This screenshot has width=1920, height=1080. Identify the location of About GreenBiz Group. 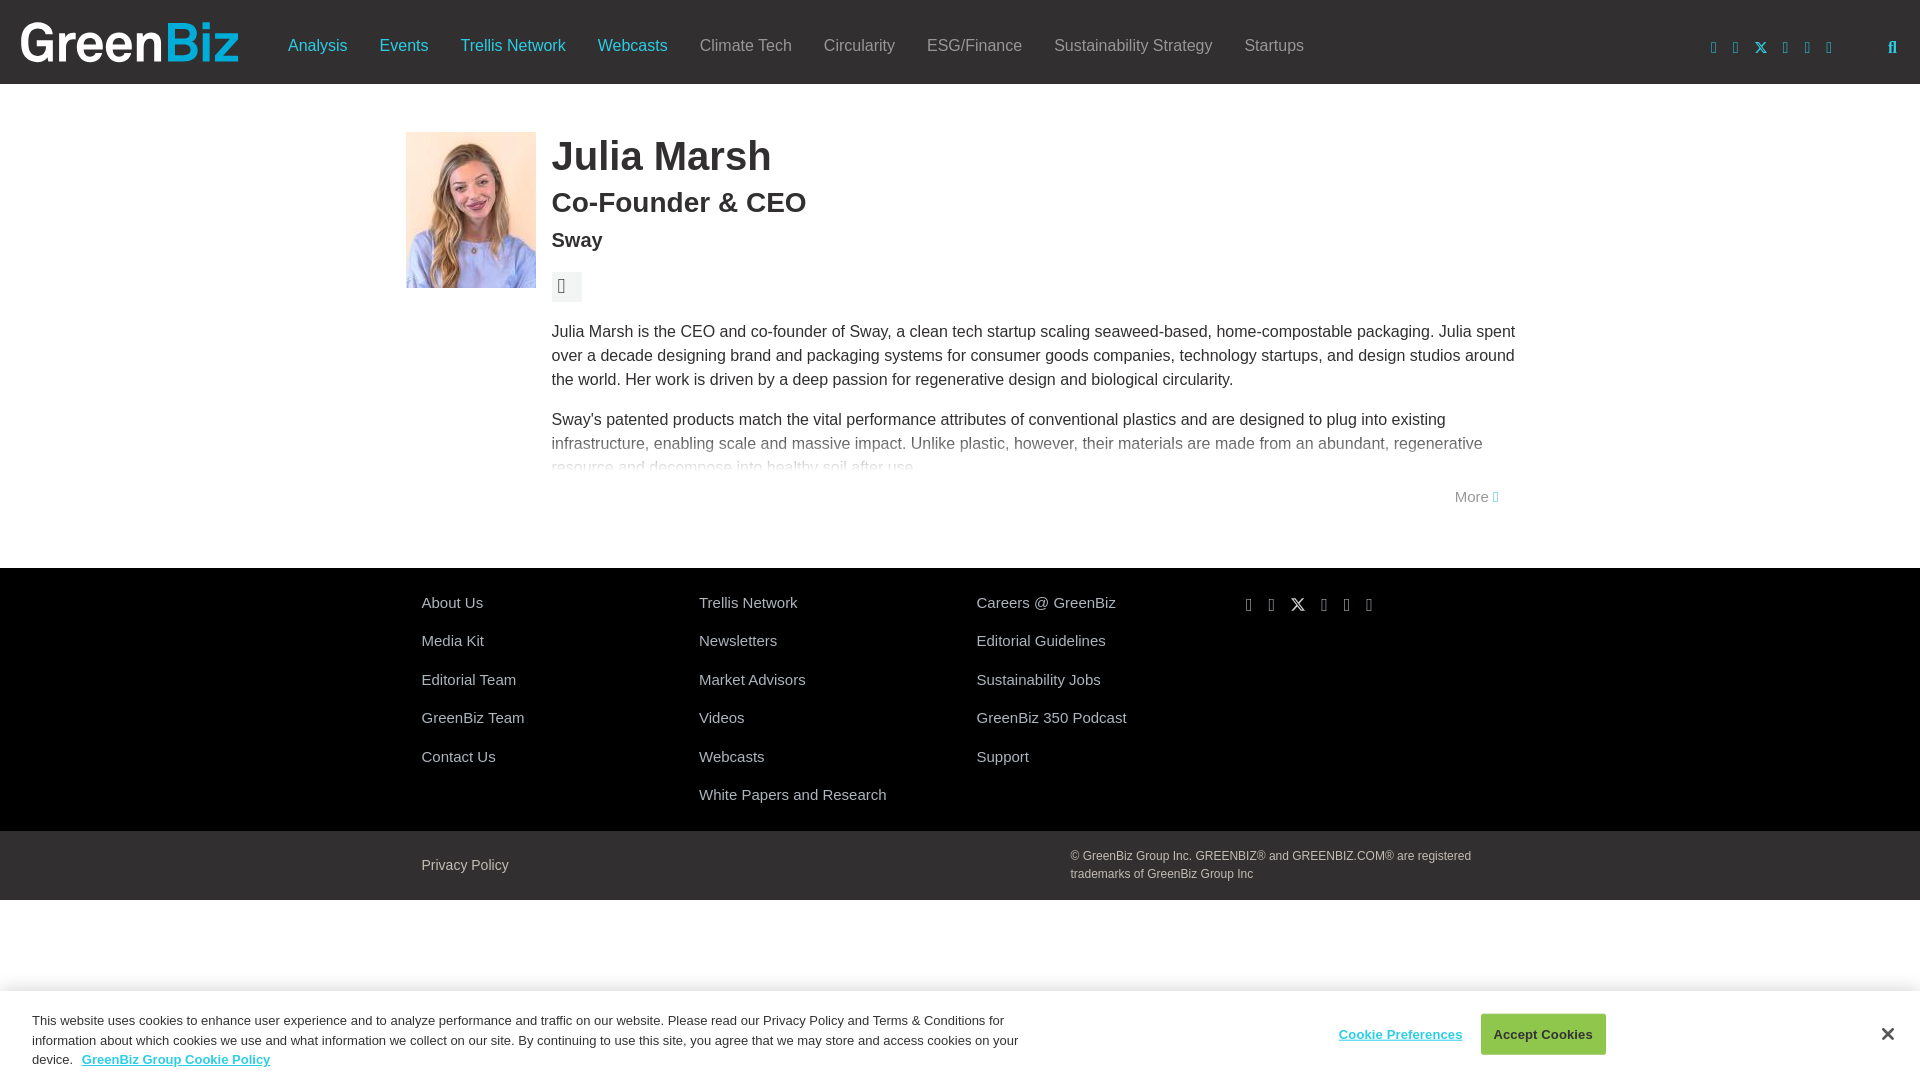
(544, 604).